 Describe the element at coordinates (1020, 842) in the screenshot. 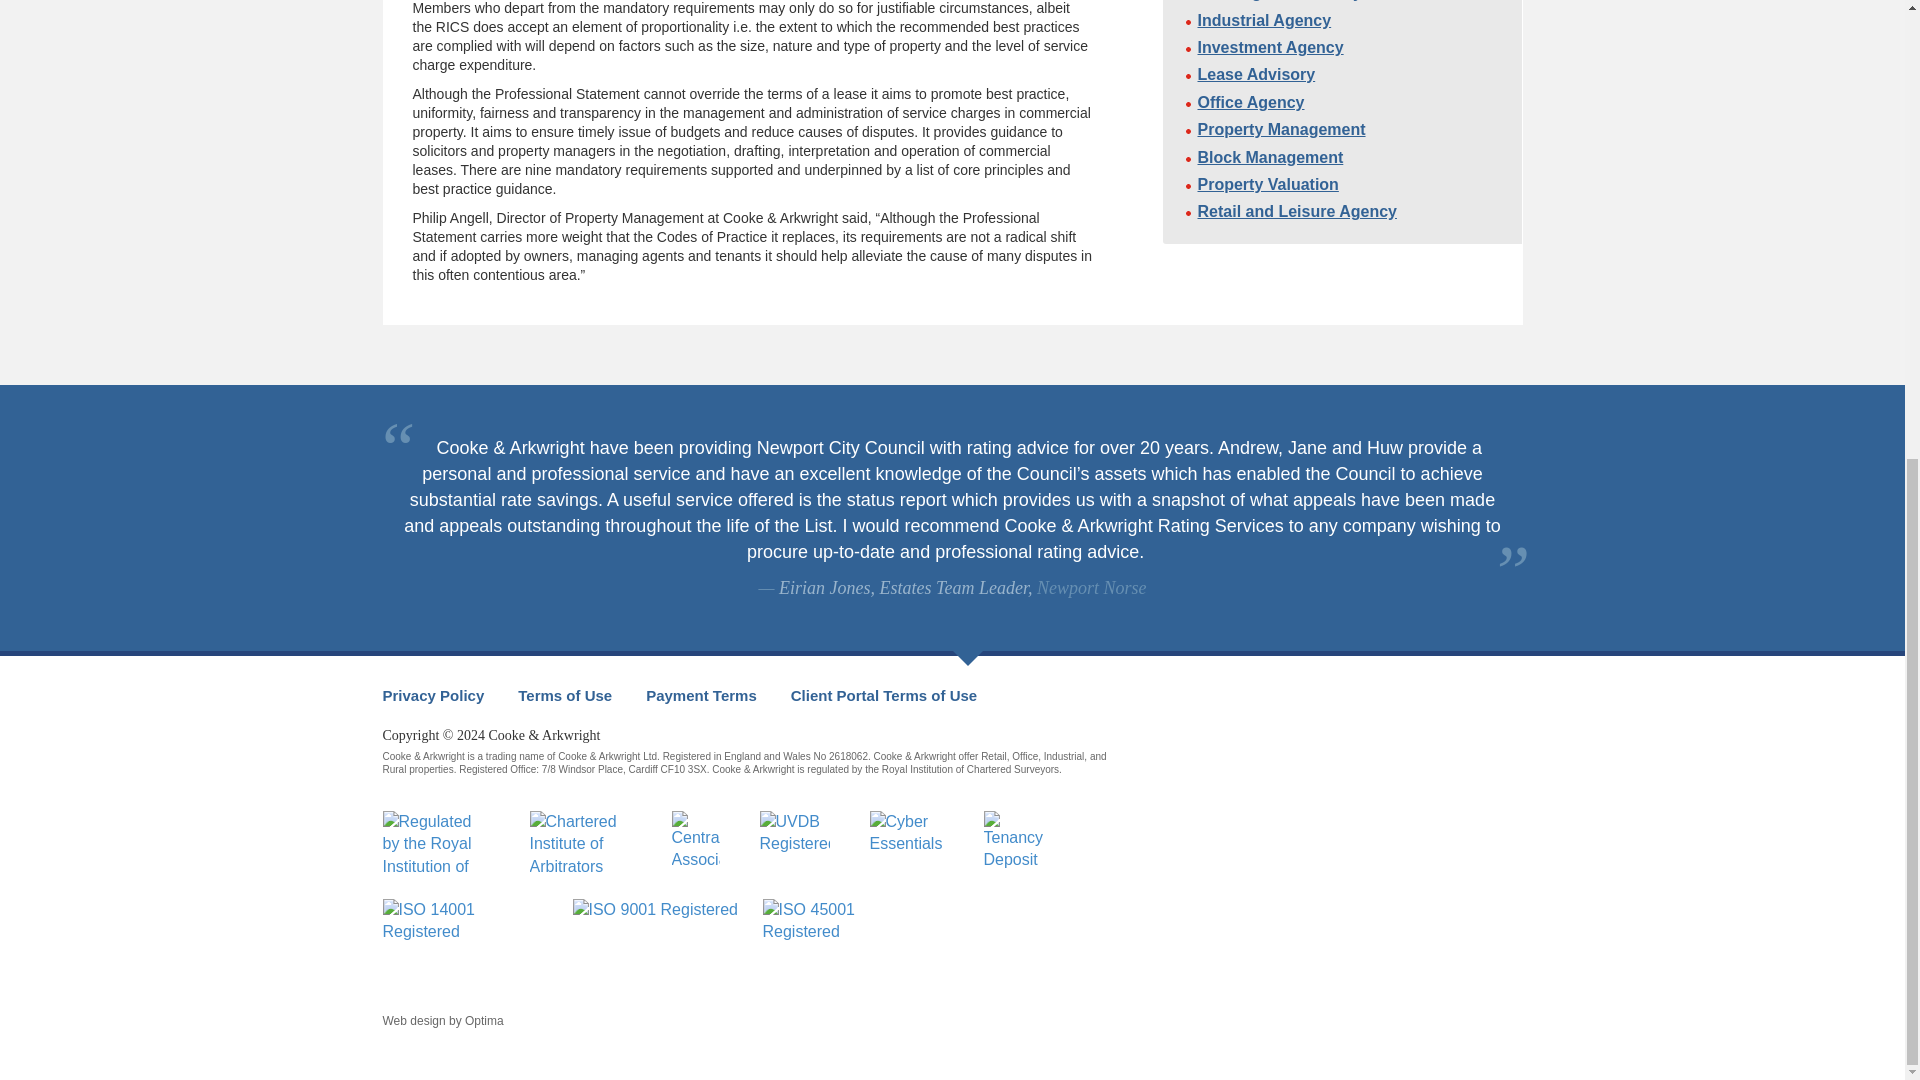

I see `Tenancy Deposit Scheme` at that location.